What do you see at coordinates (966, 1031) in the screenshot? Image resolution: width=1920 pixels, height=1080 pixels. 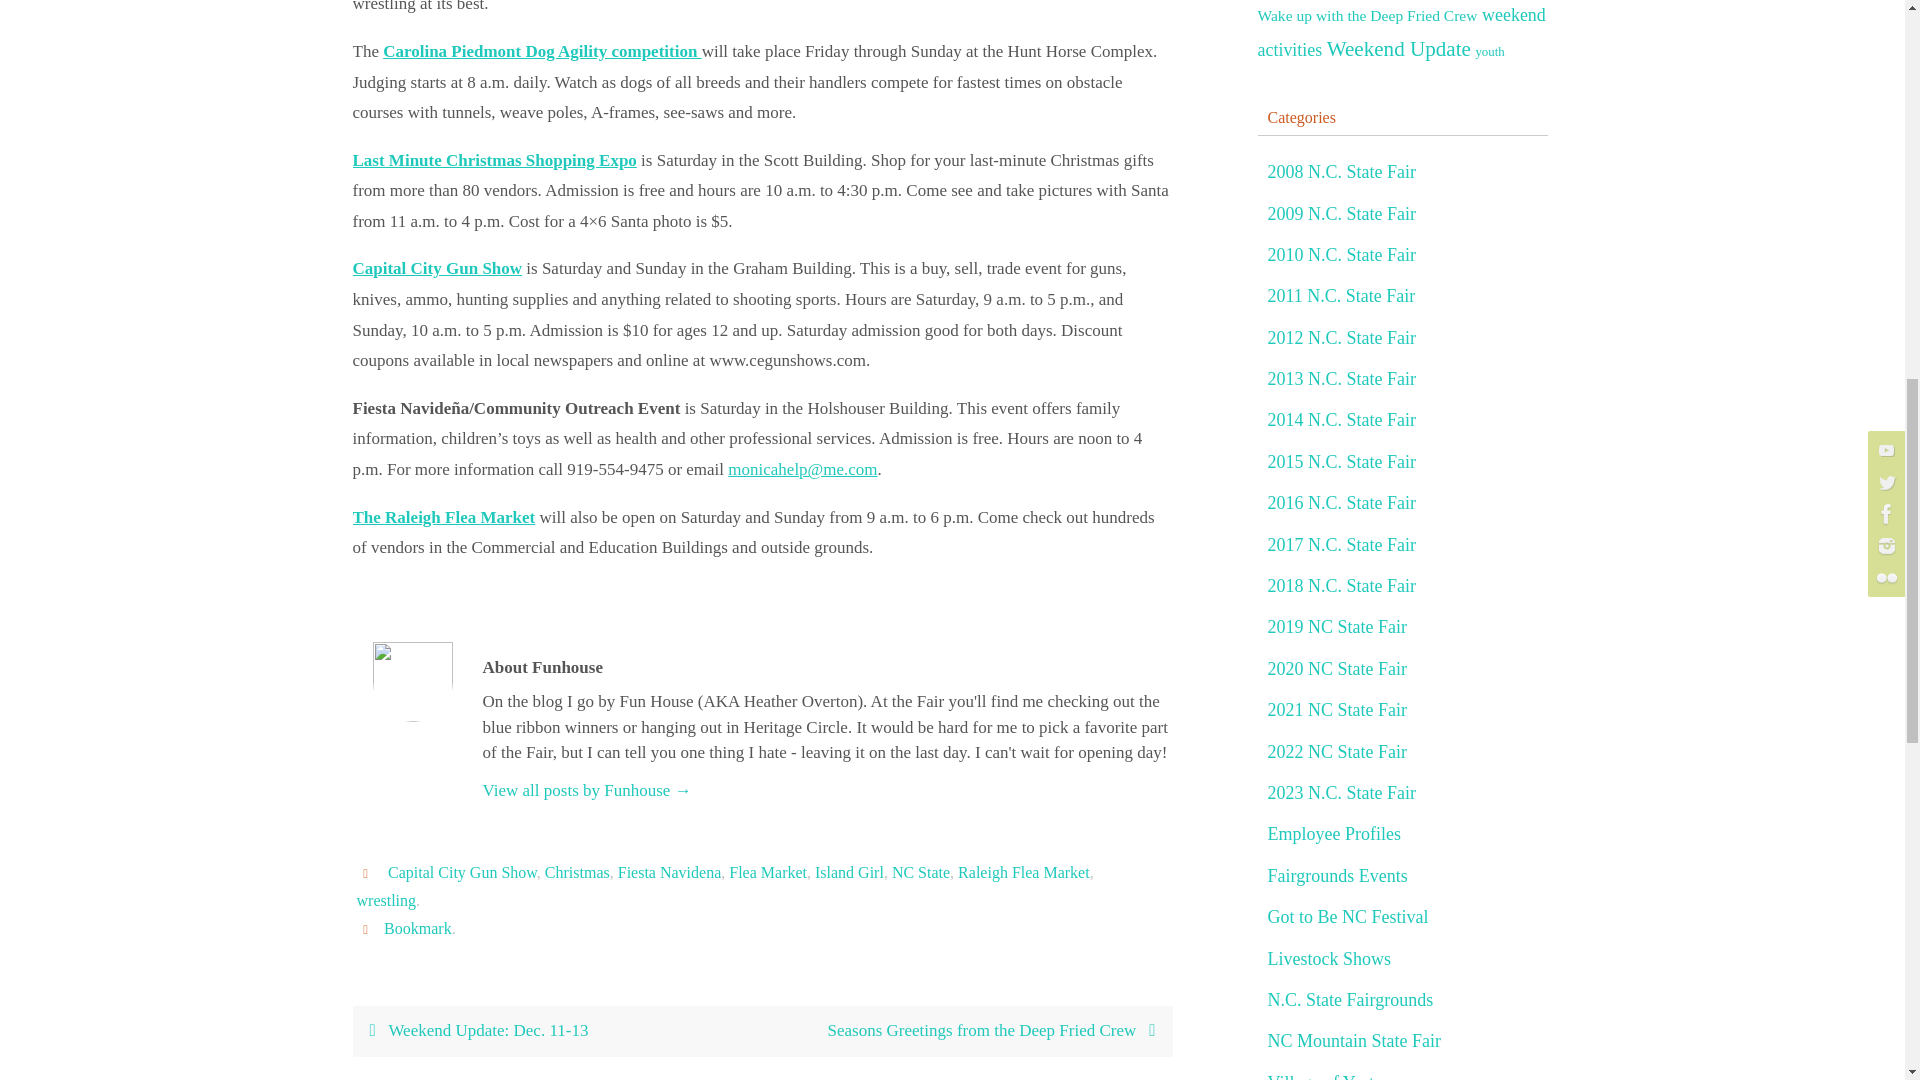 I see `Seasons Greetings from the Deep Fried Crew` at bounding box center [966, 1031].